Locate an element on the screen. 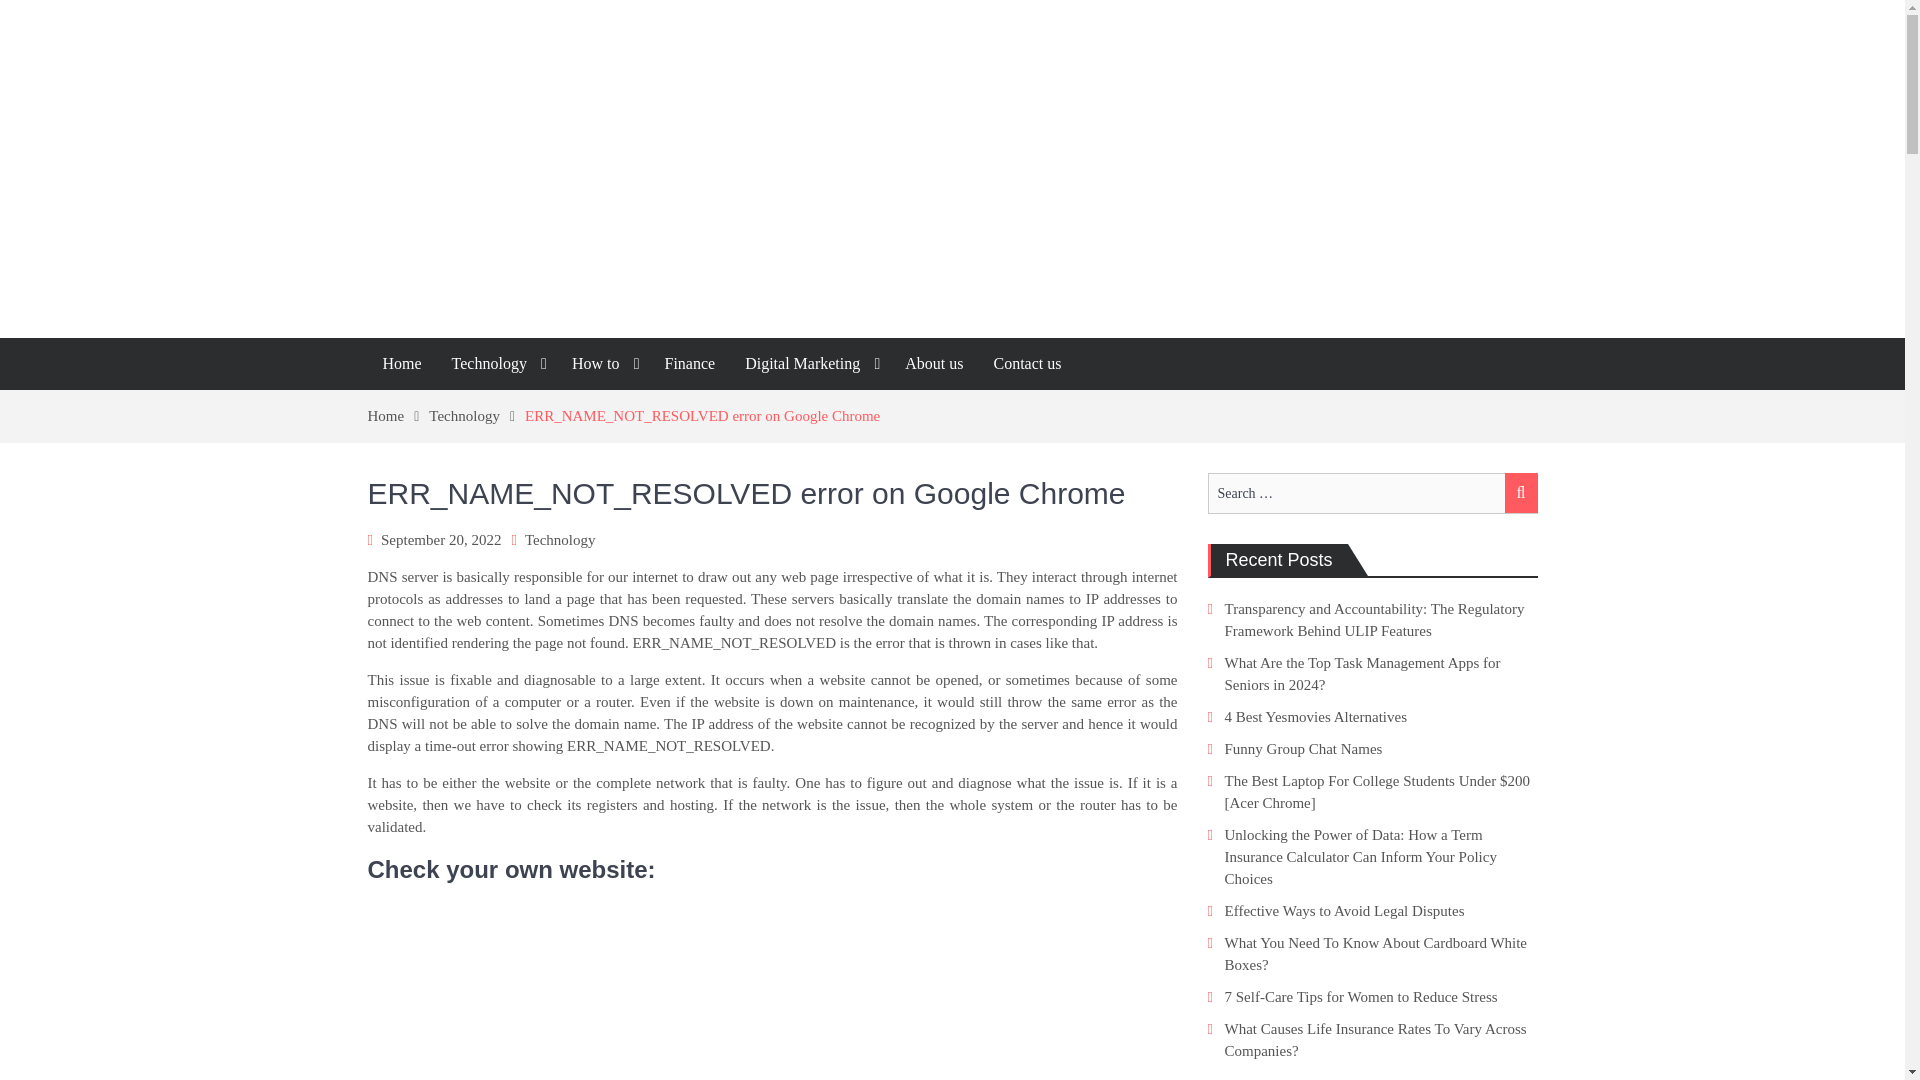  September 20, 2022 is located at coordinates (440, 540).